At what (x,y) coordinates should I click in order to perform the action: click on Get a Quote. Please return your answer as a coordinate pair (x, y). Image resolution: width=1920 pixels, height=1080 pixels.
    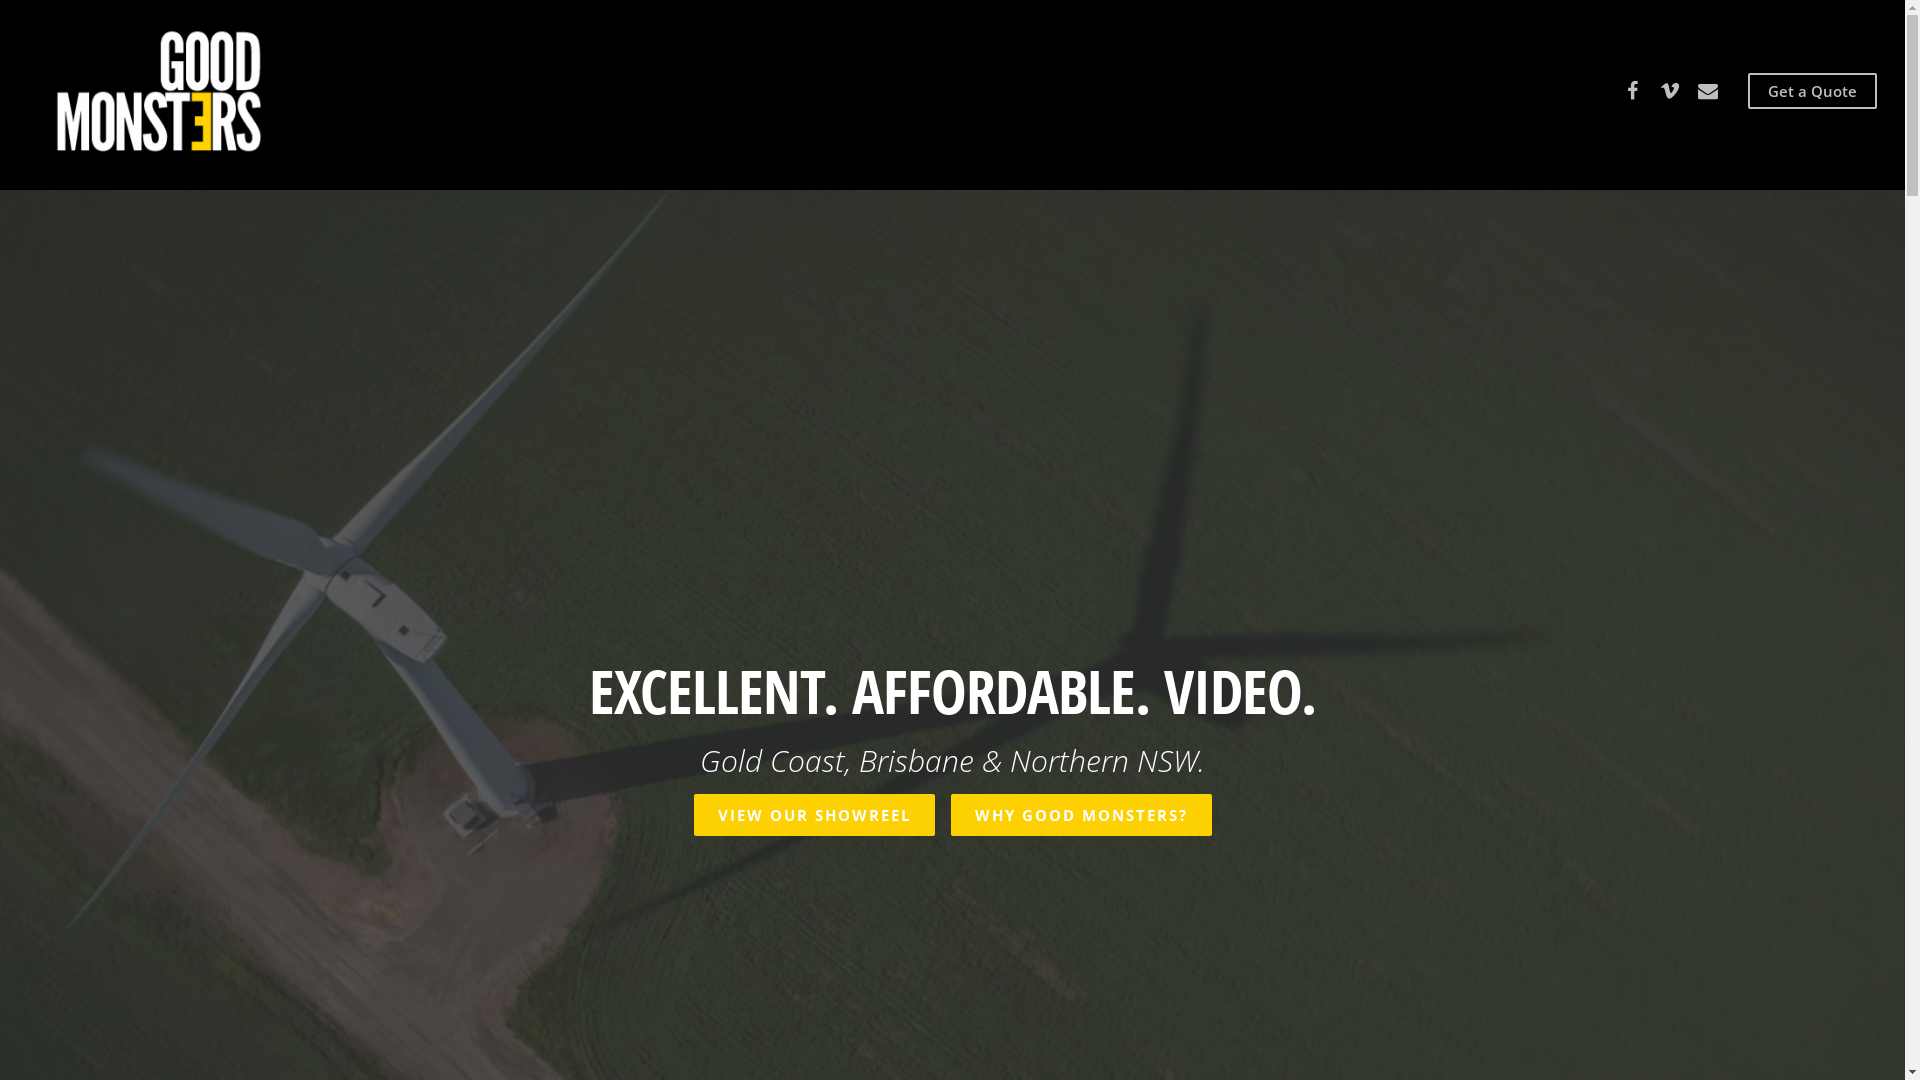
    Looking at the image, I should click on (1812, 91).